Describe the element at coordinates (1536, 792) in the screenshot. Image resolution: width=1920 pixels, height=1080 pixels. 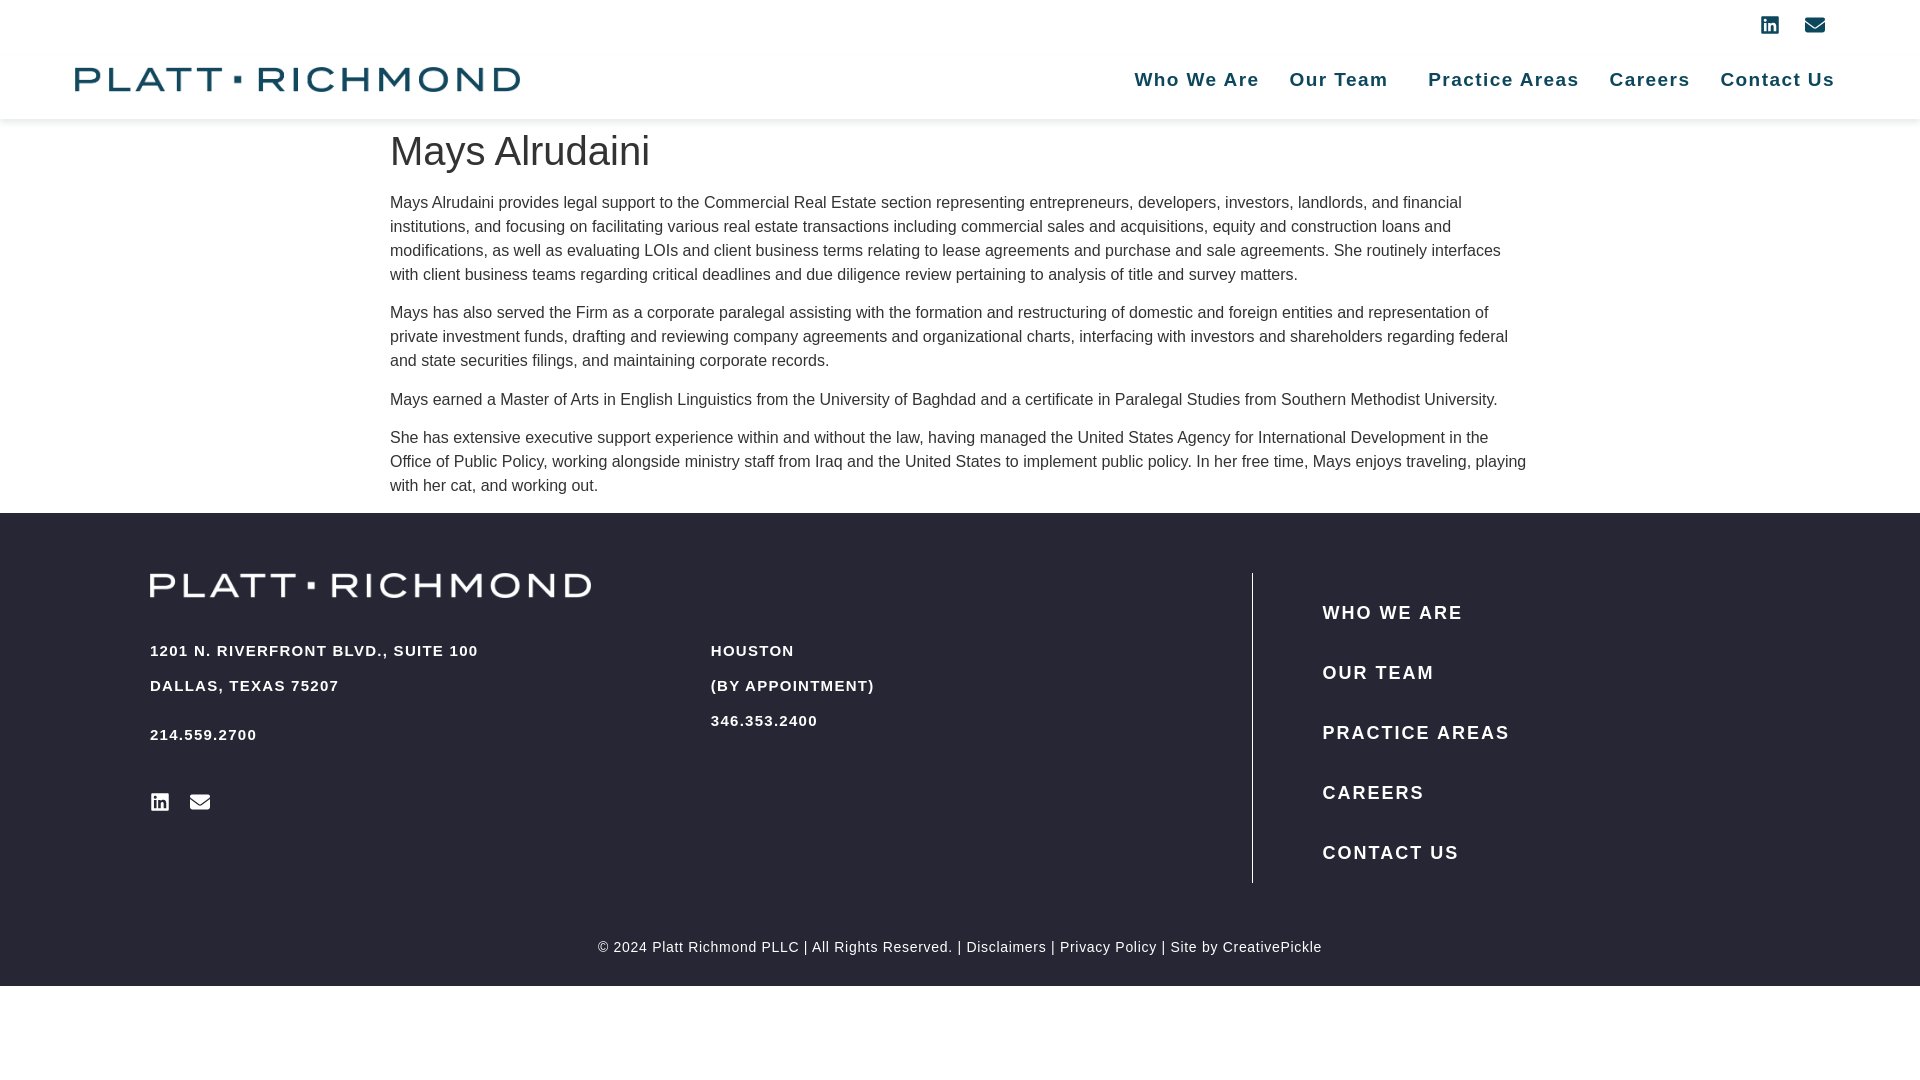
I see `CAREERS` at that location.